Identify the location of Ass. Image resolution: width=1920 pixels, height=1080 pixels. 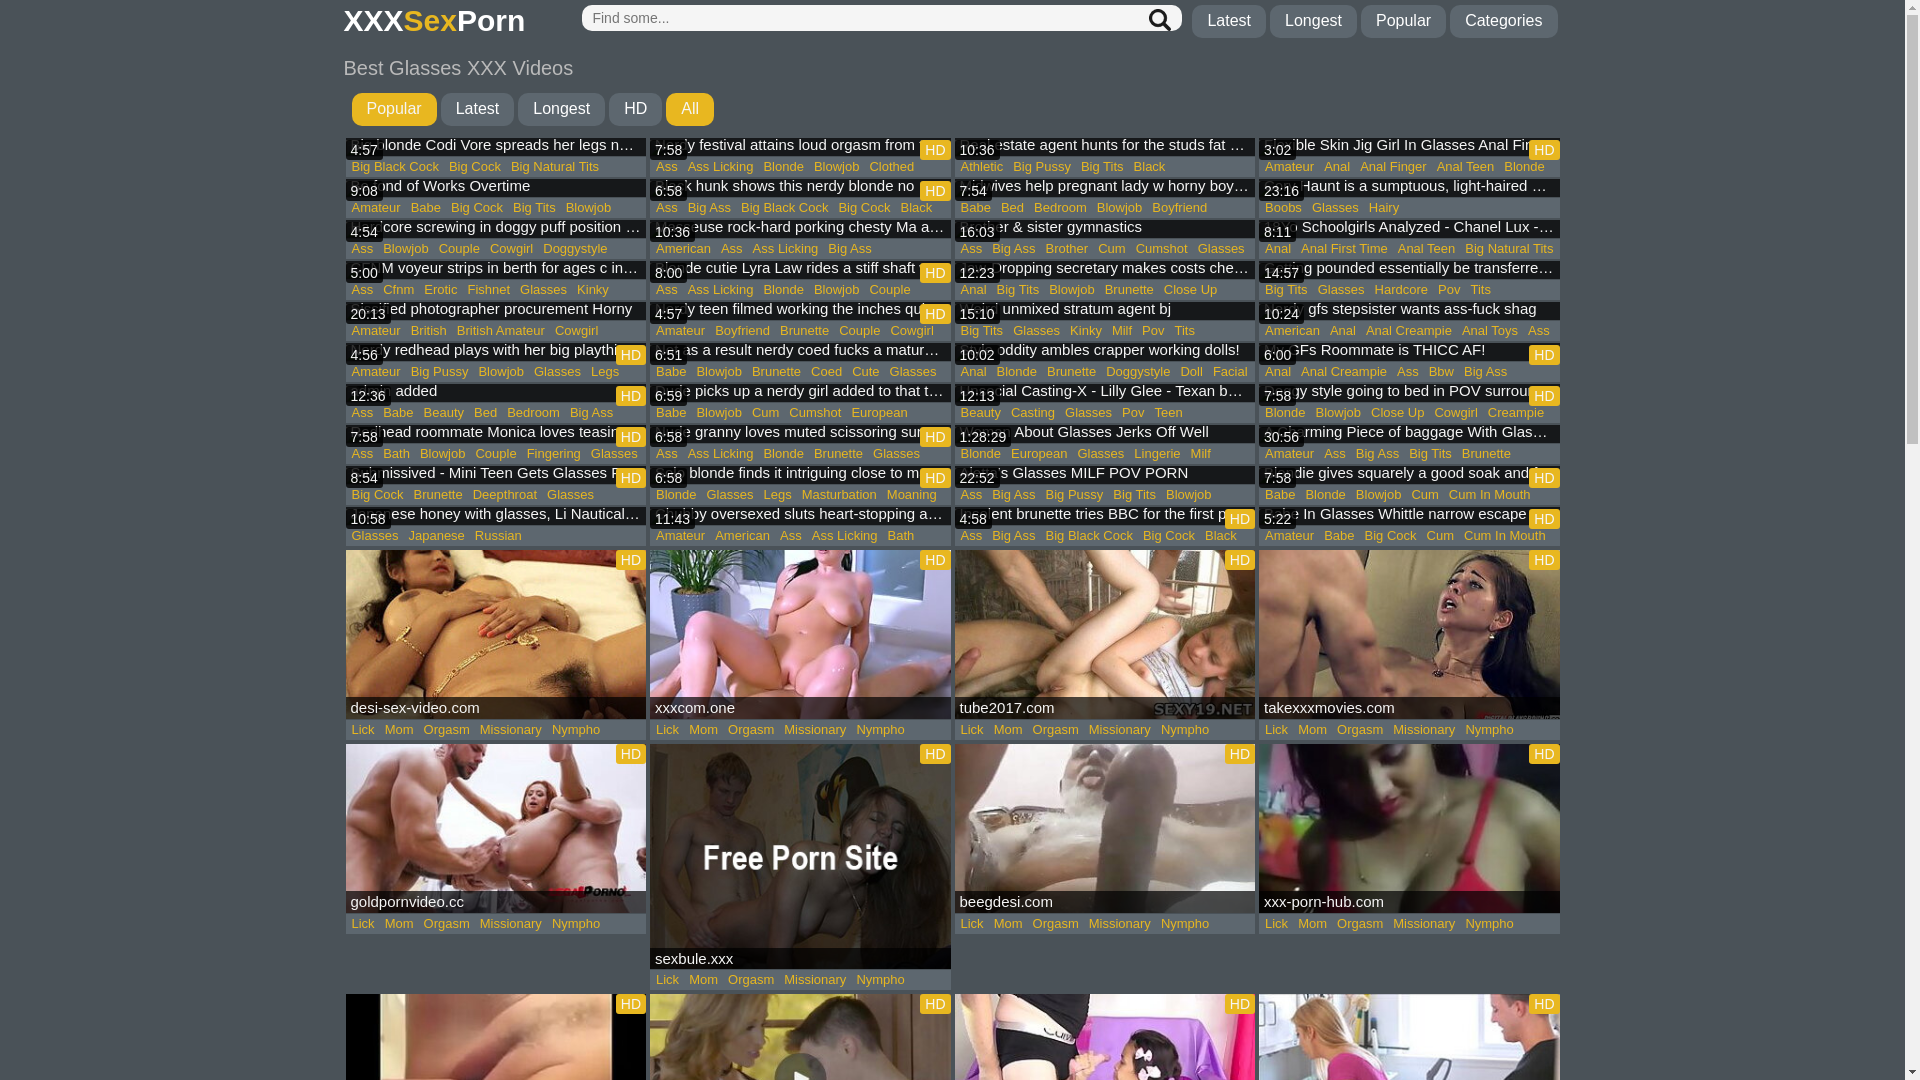
(972, 495).